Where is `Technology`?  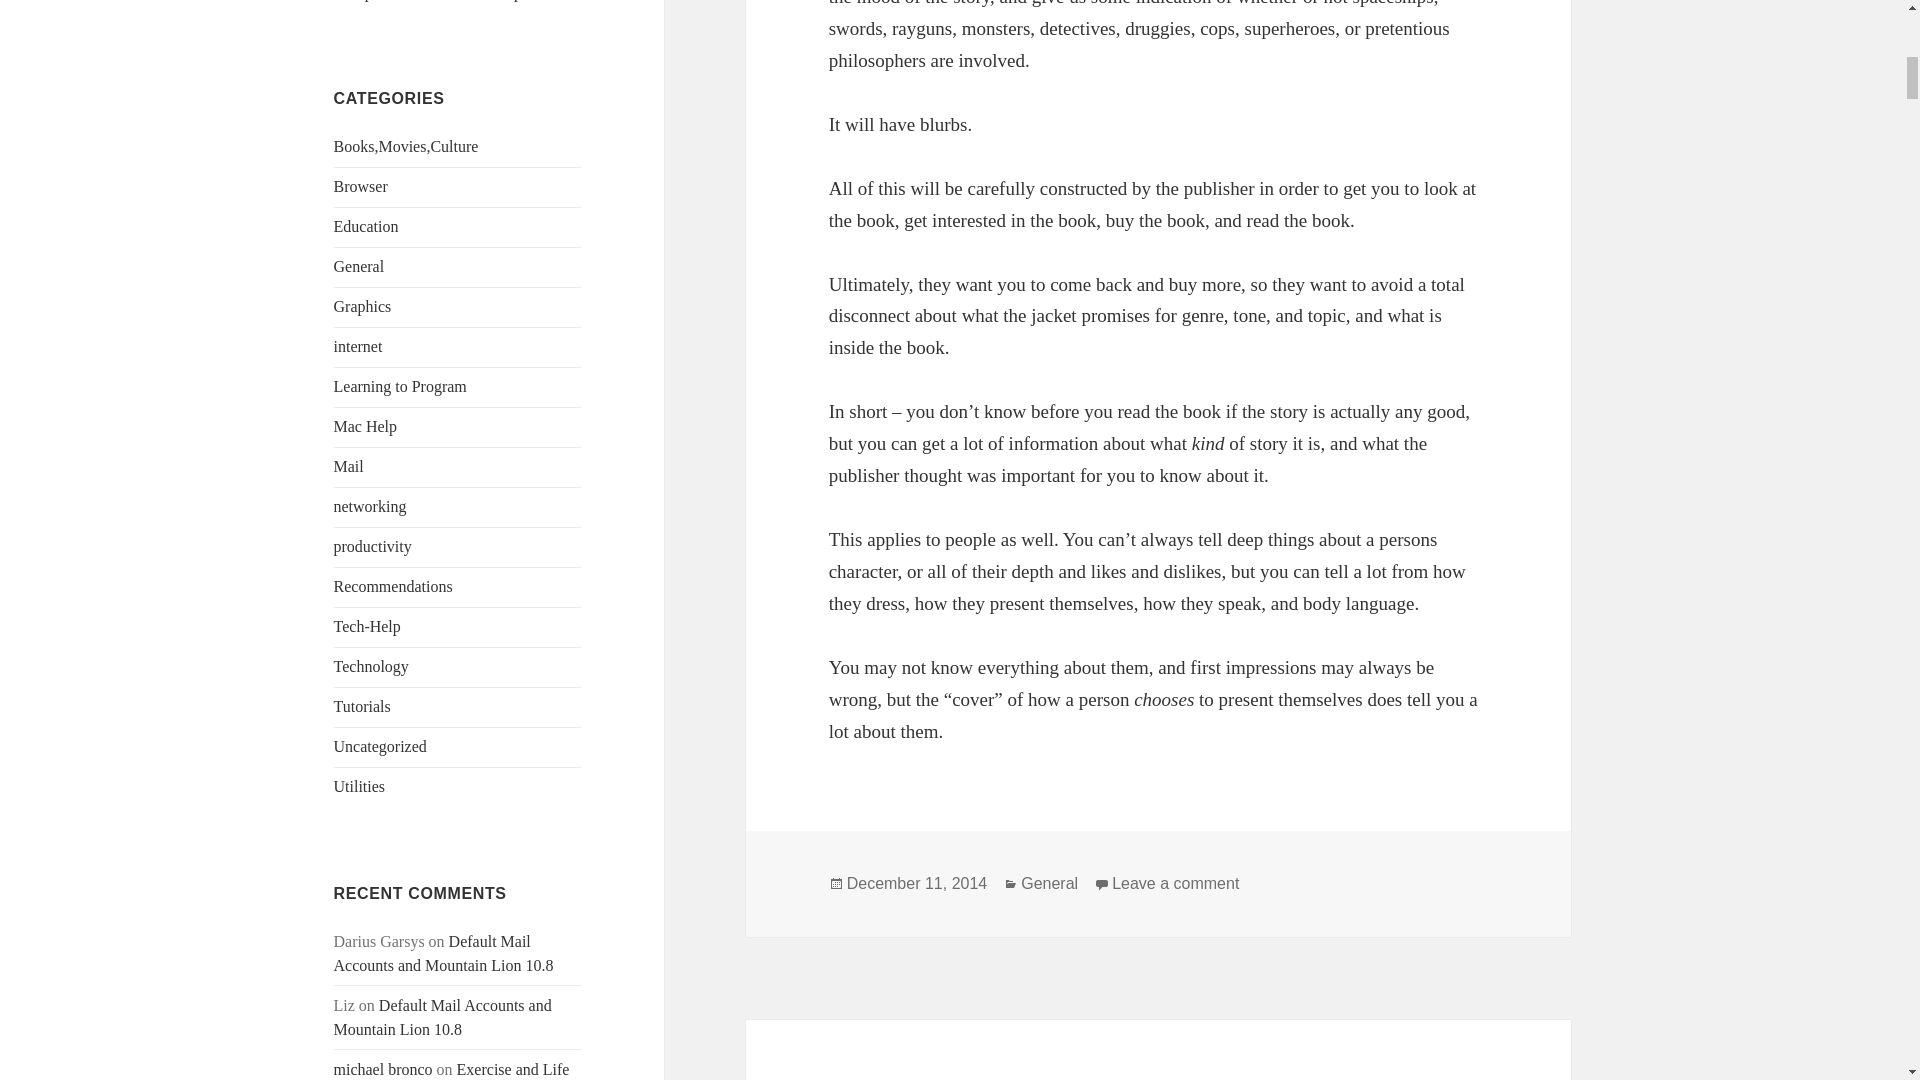
Technology is located at coordinates (371, 666).